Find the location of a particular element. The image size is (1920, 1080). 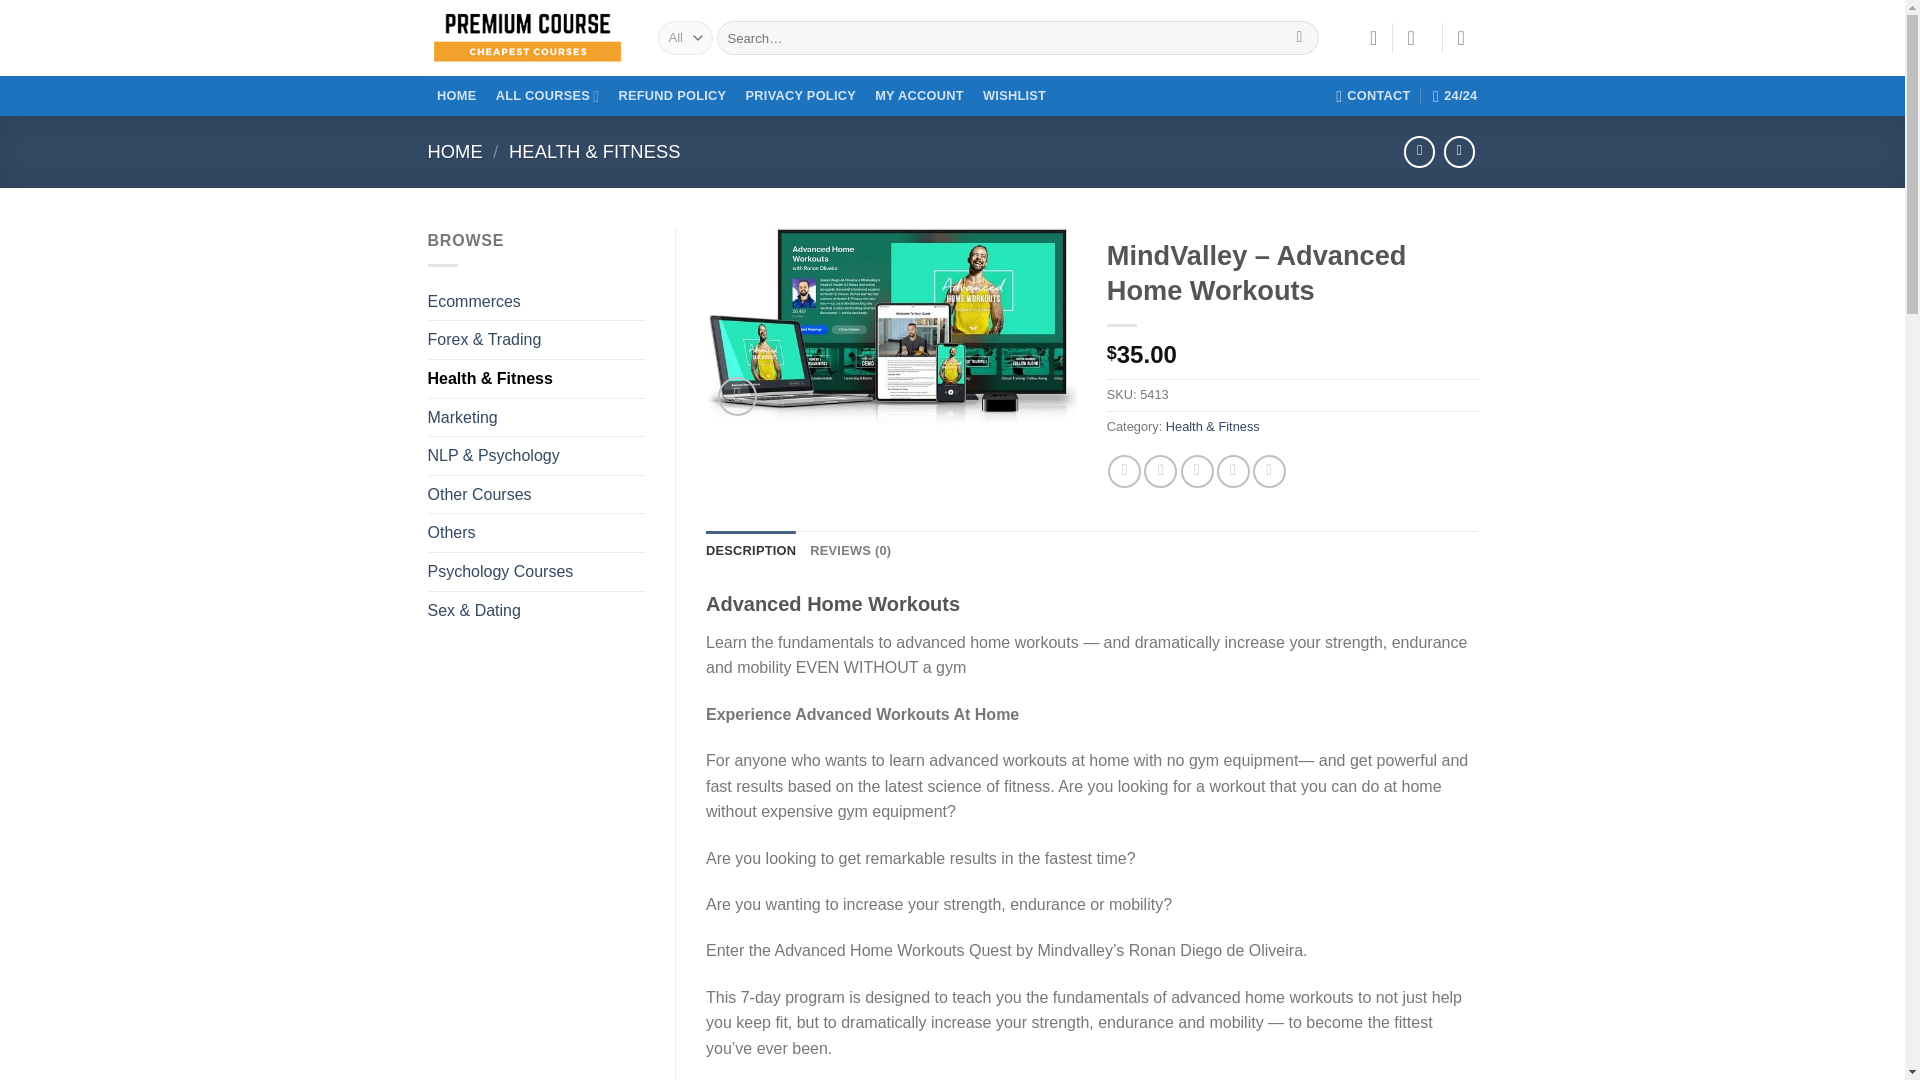

HOME is located at coordinates (456, 152).